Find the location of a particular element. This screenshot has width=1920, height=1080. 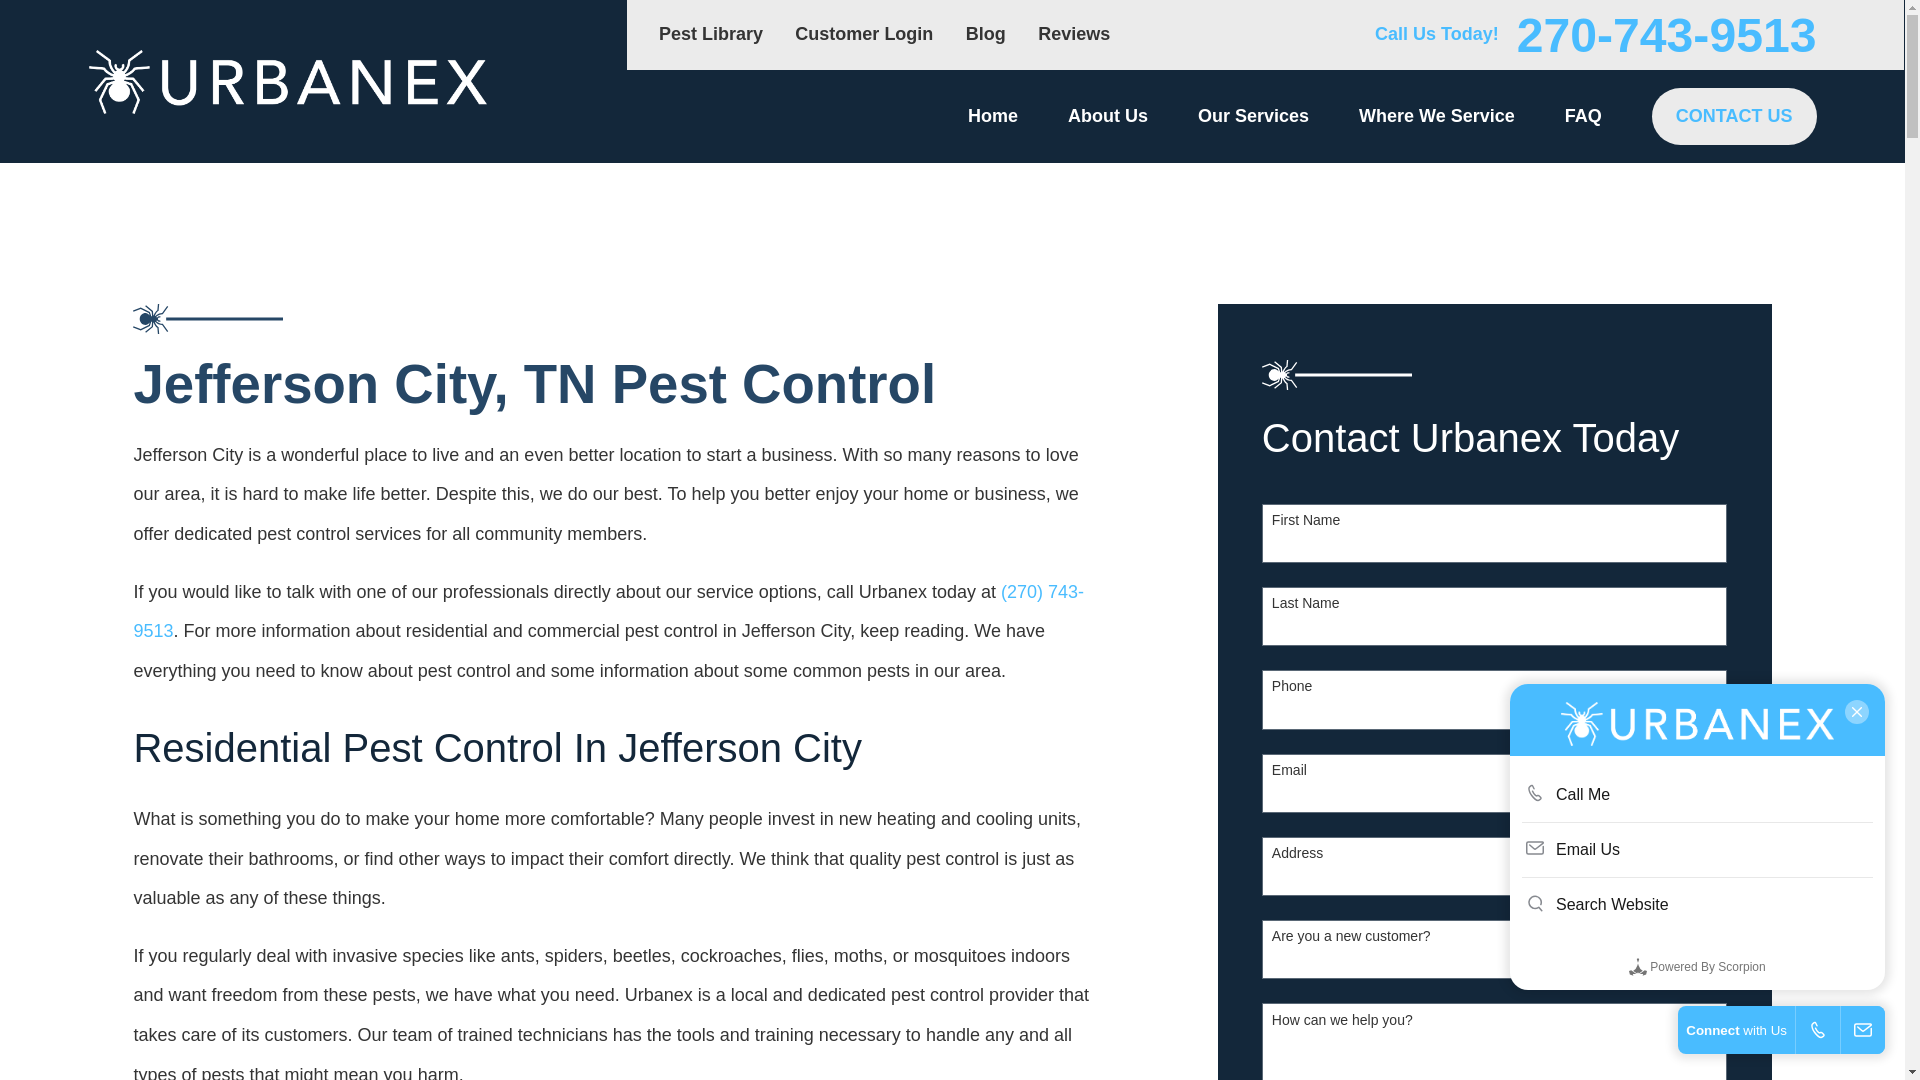

Customer Login is located at coordinates (864, 34).